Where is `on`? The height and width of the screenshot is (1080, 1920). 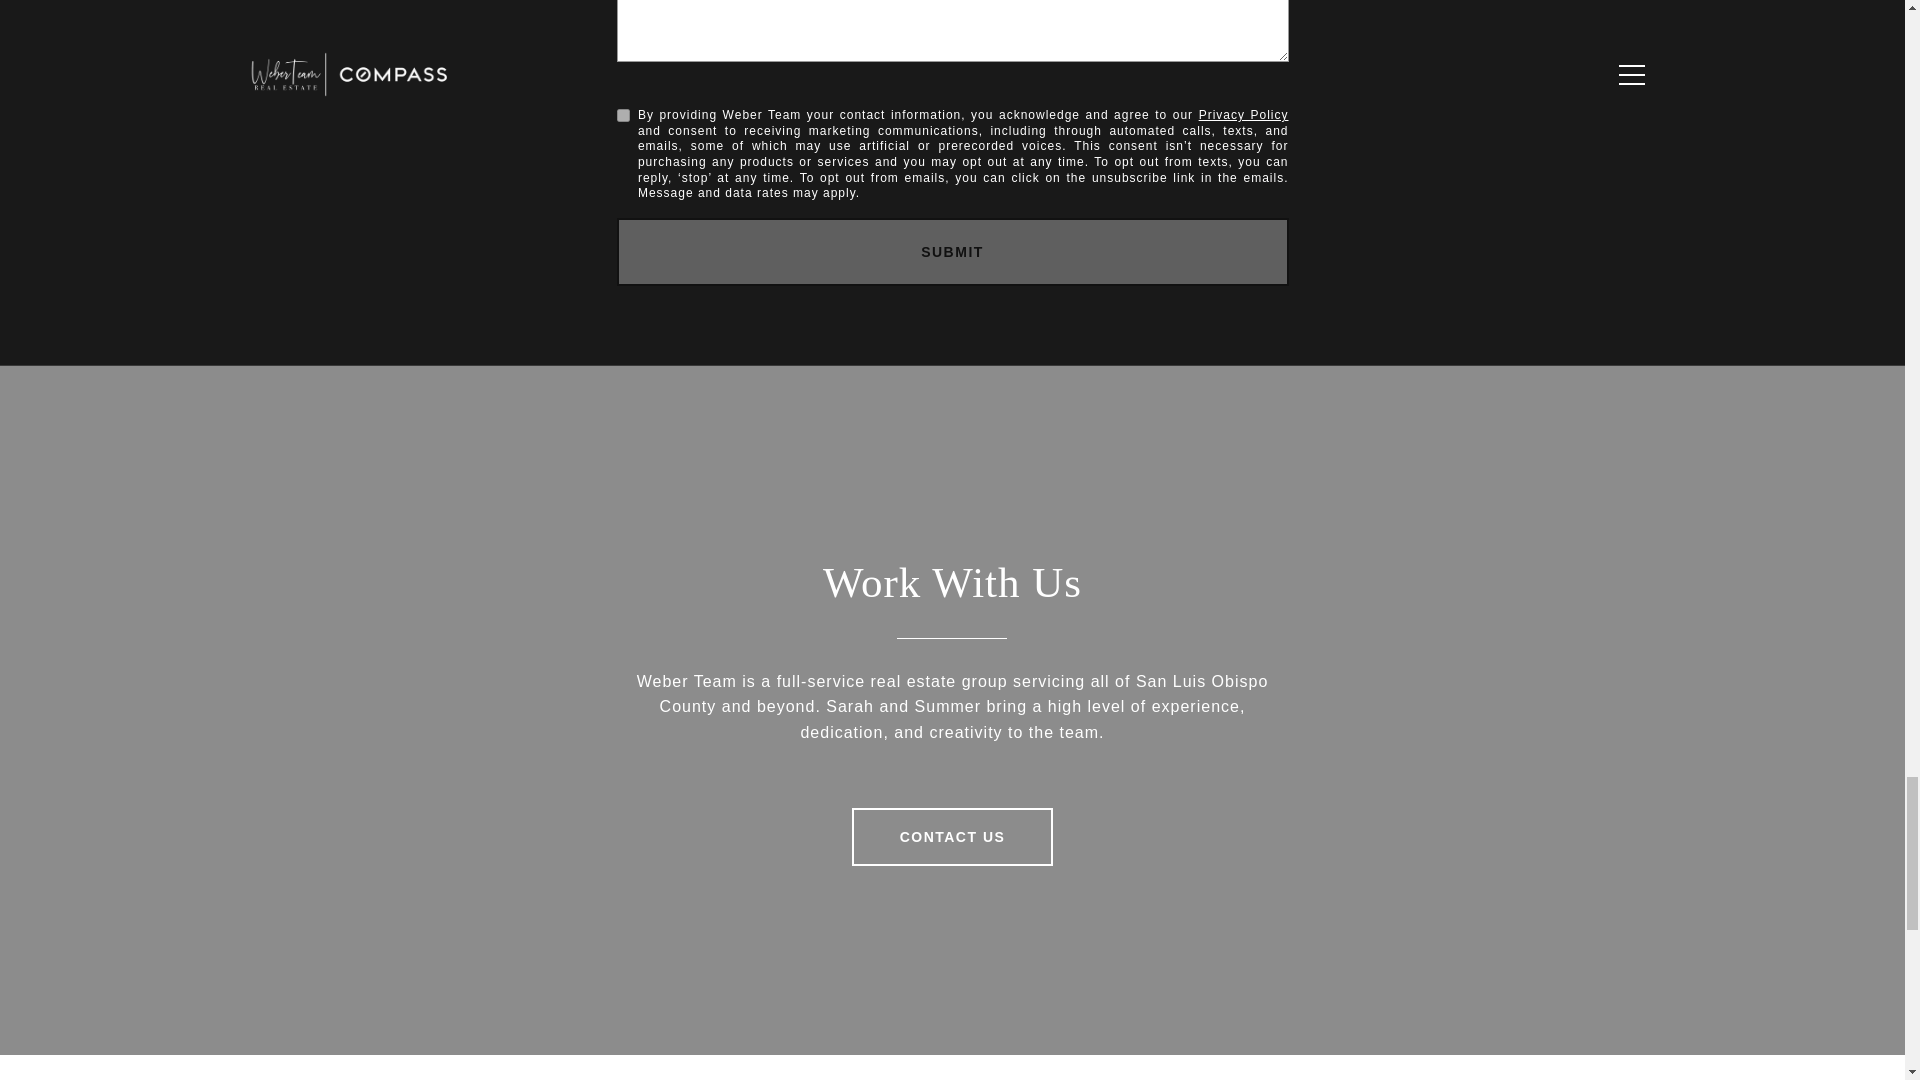
on is located at coordinates (622, 116).